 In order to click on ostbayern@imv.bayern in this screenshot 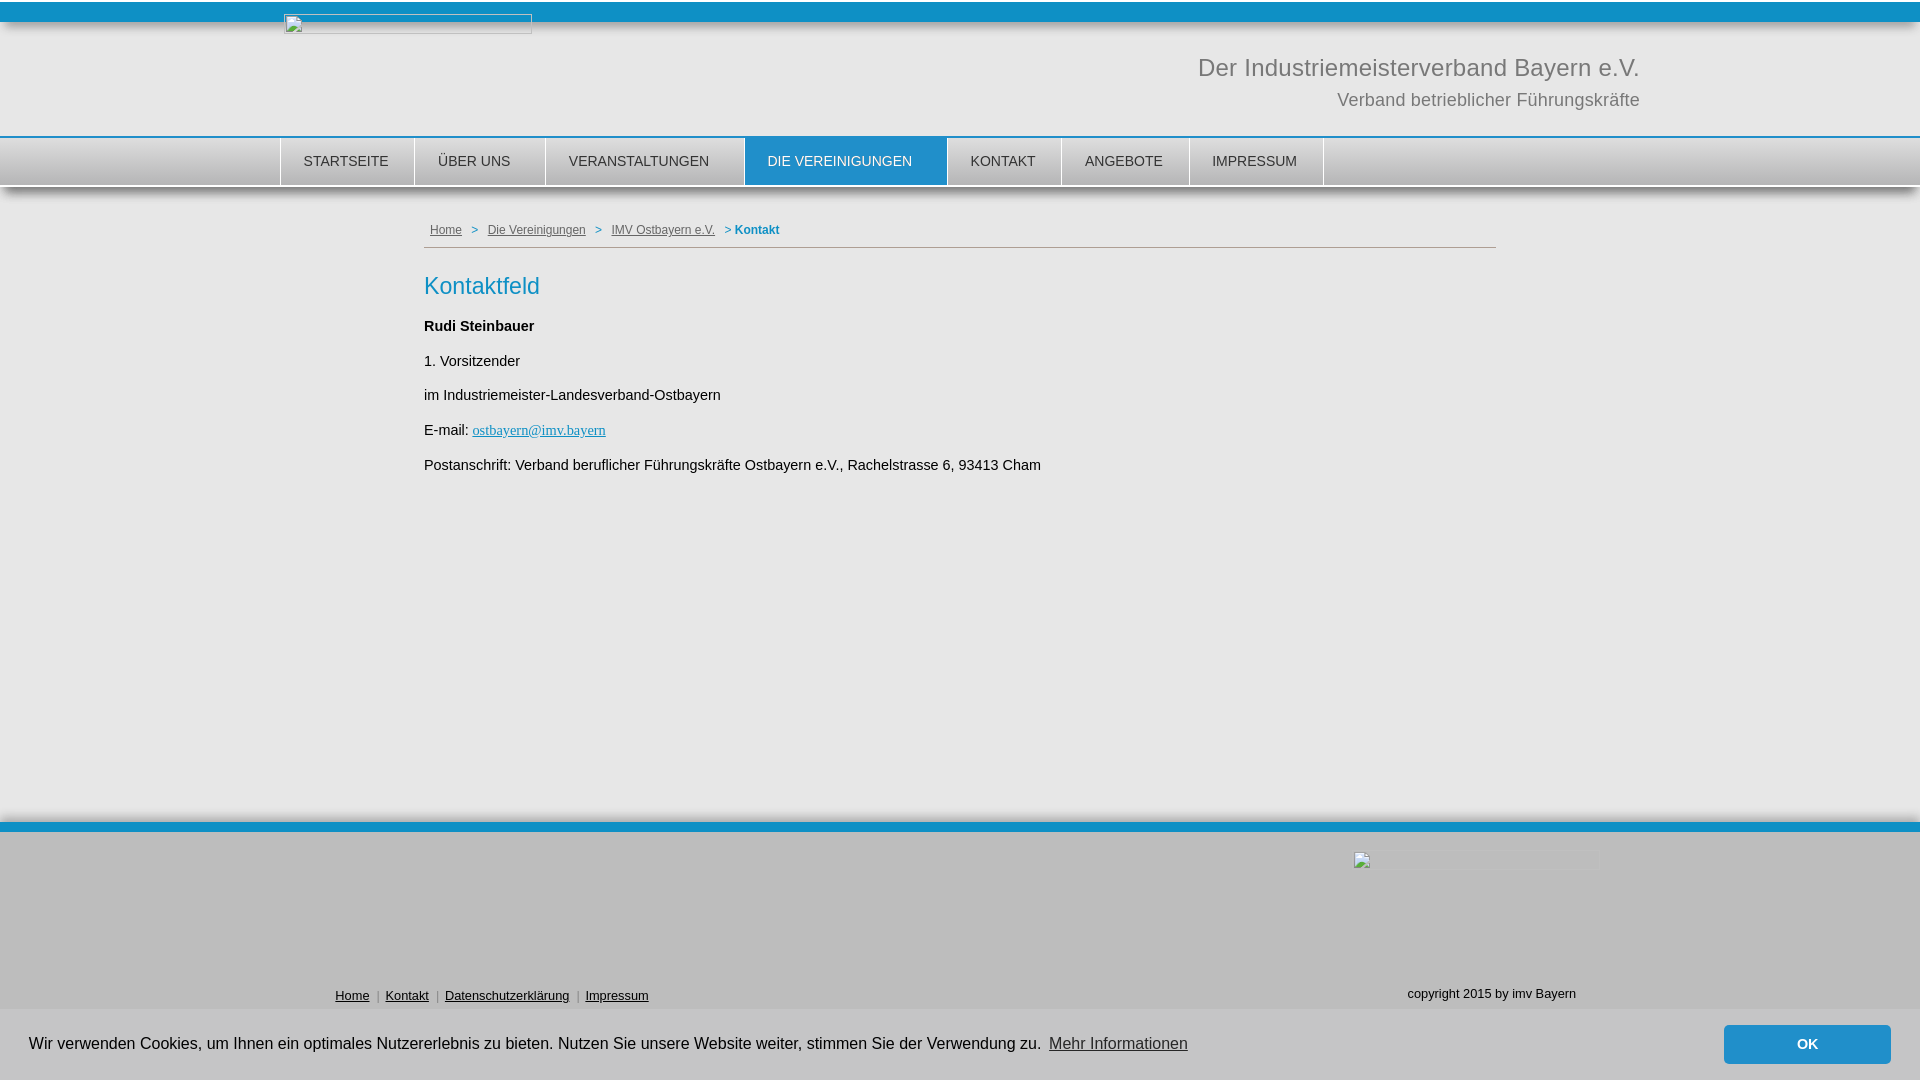, I will do `click(538, 430)`.